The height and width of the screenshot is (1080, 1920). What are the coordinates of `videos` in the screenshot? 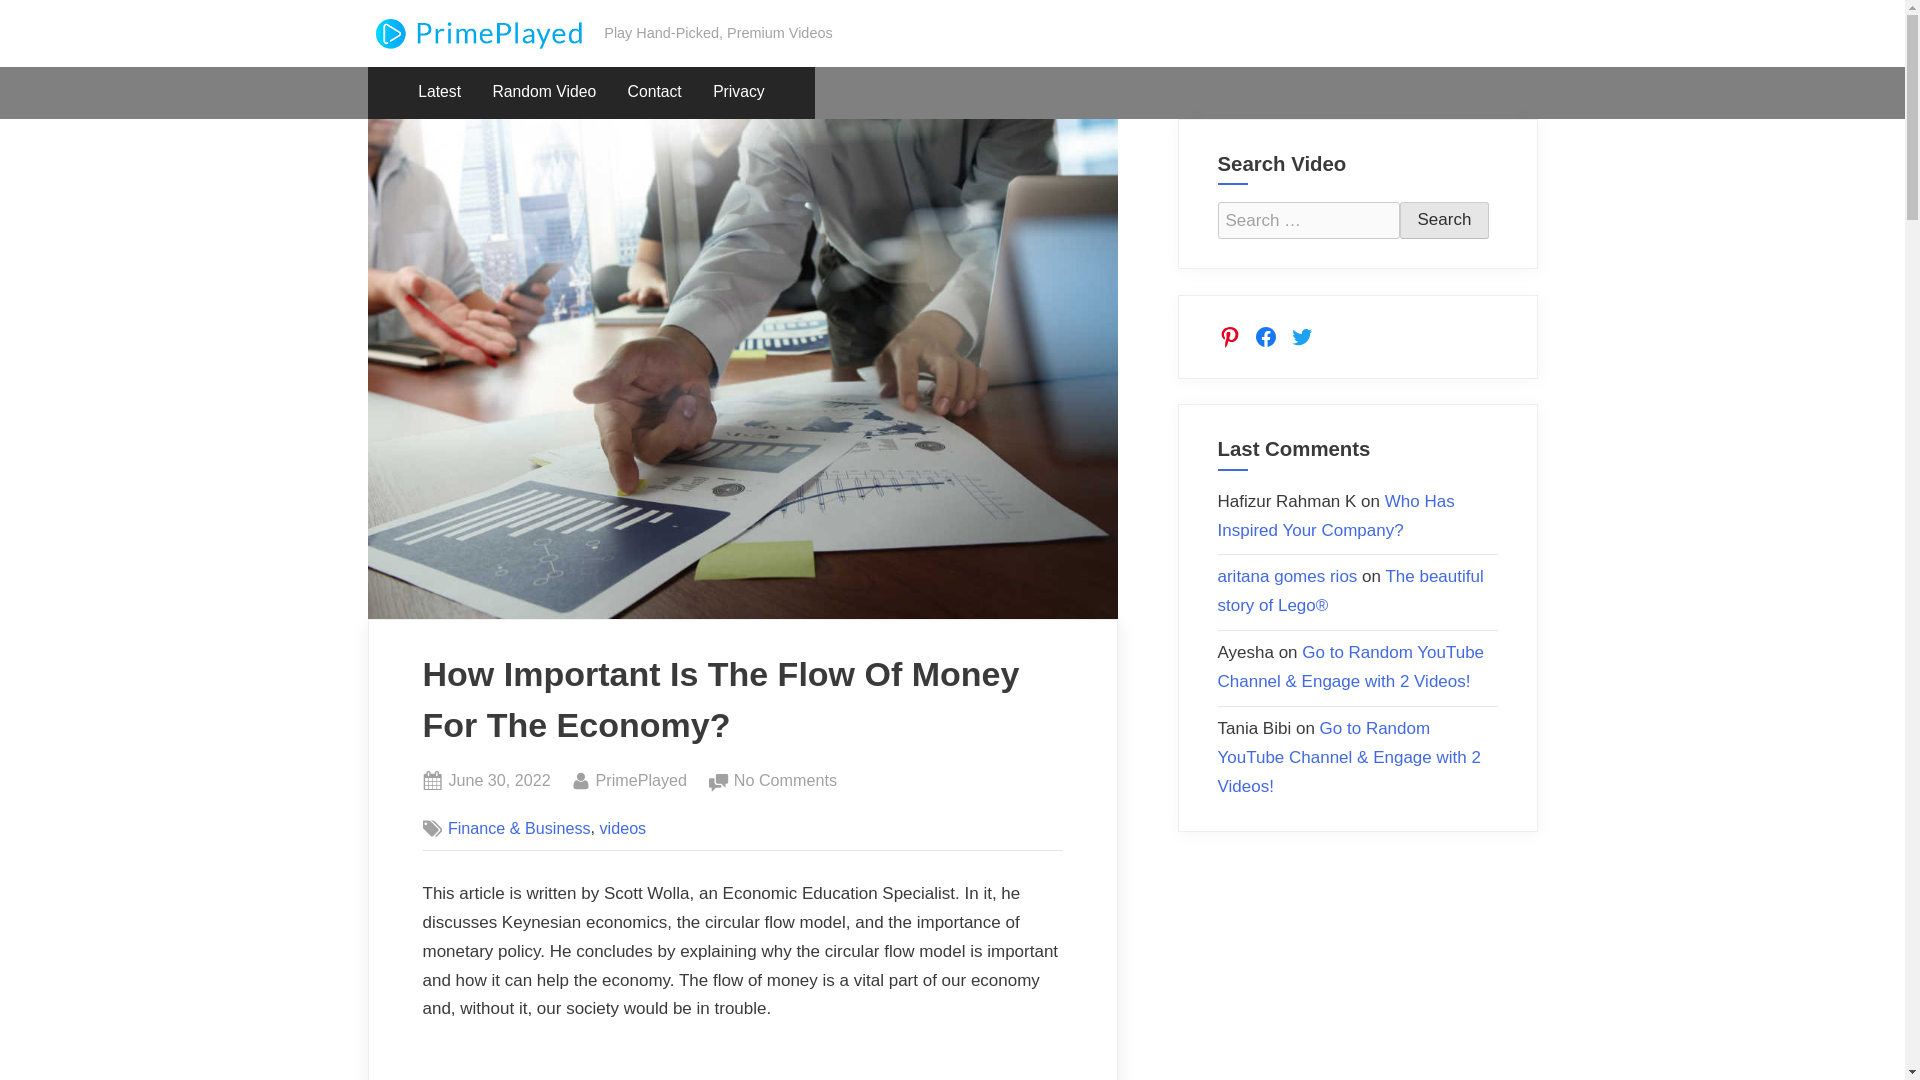 It's located at (738, 92).